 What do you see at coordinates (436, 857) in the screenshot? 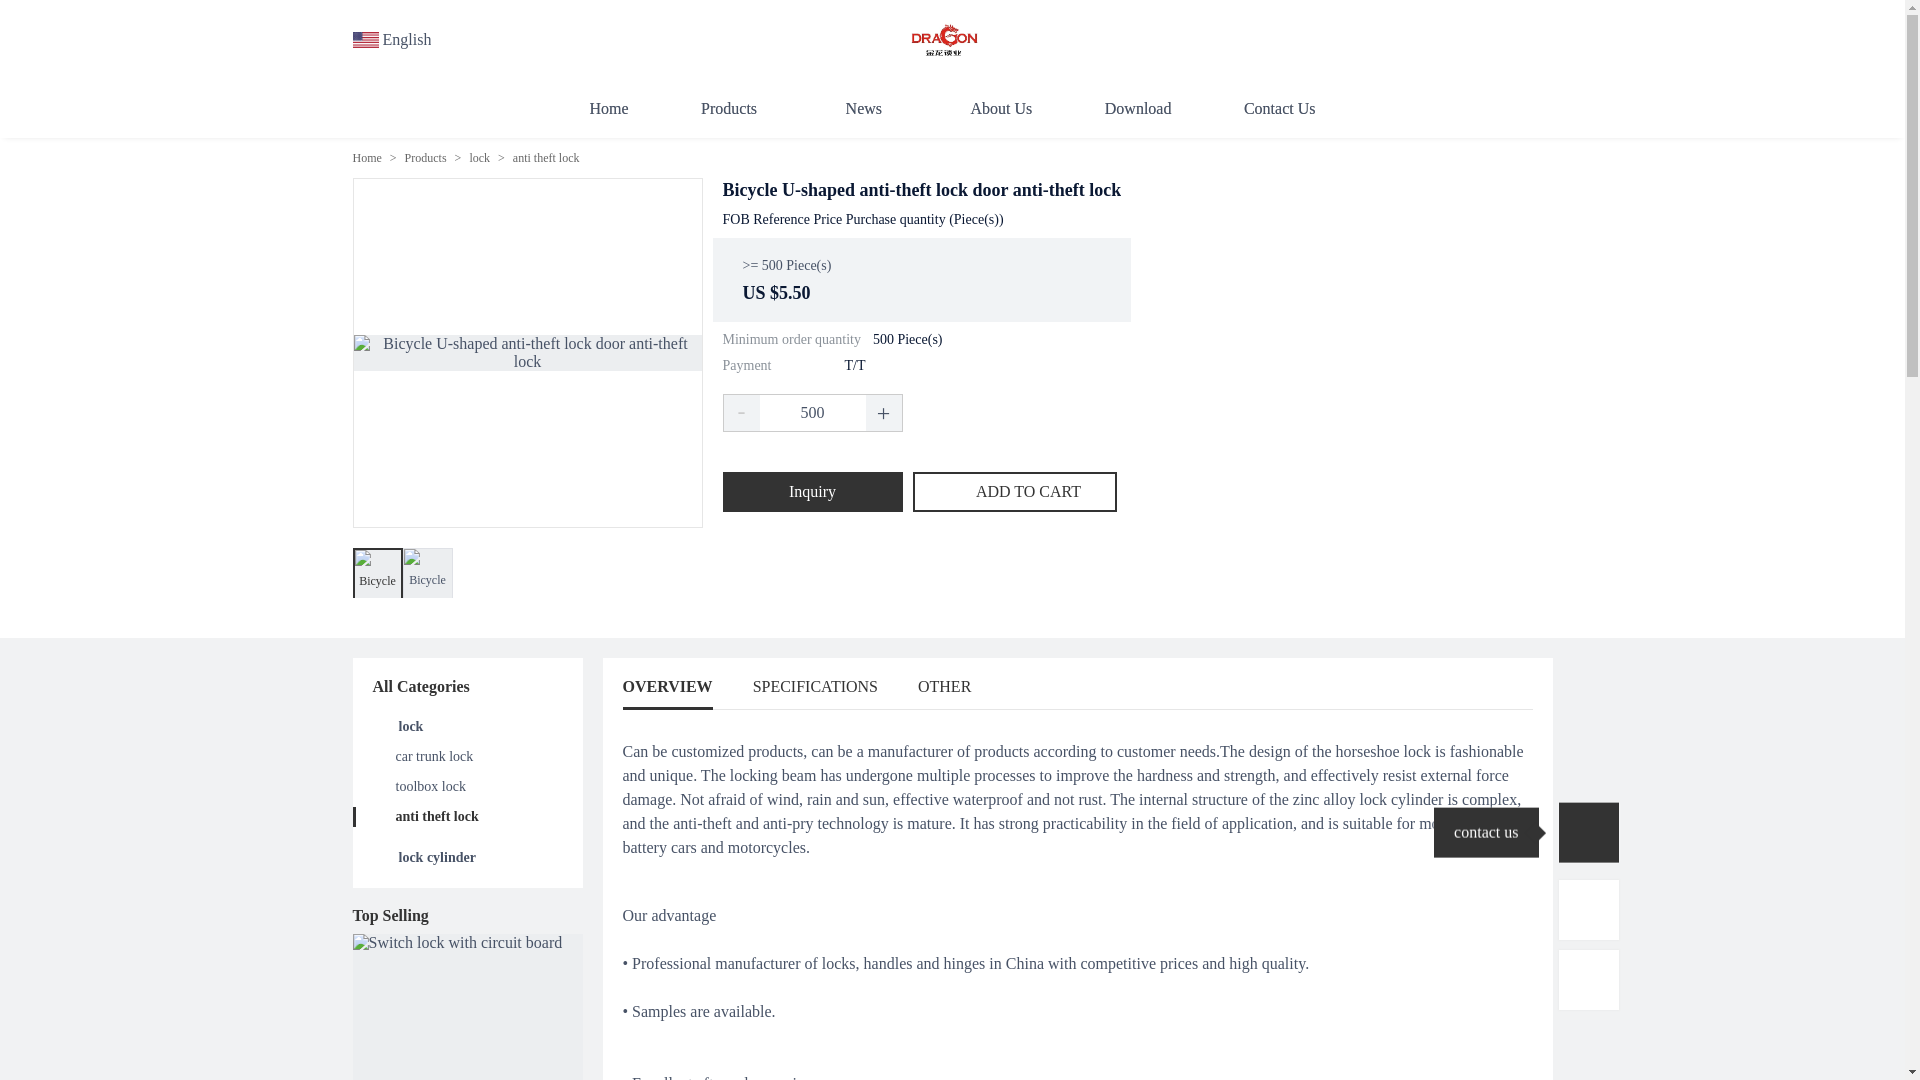
I see `lock cylinder` at bounding box center [436, 857].